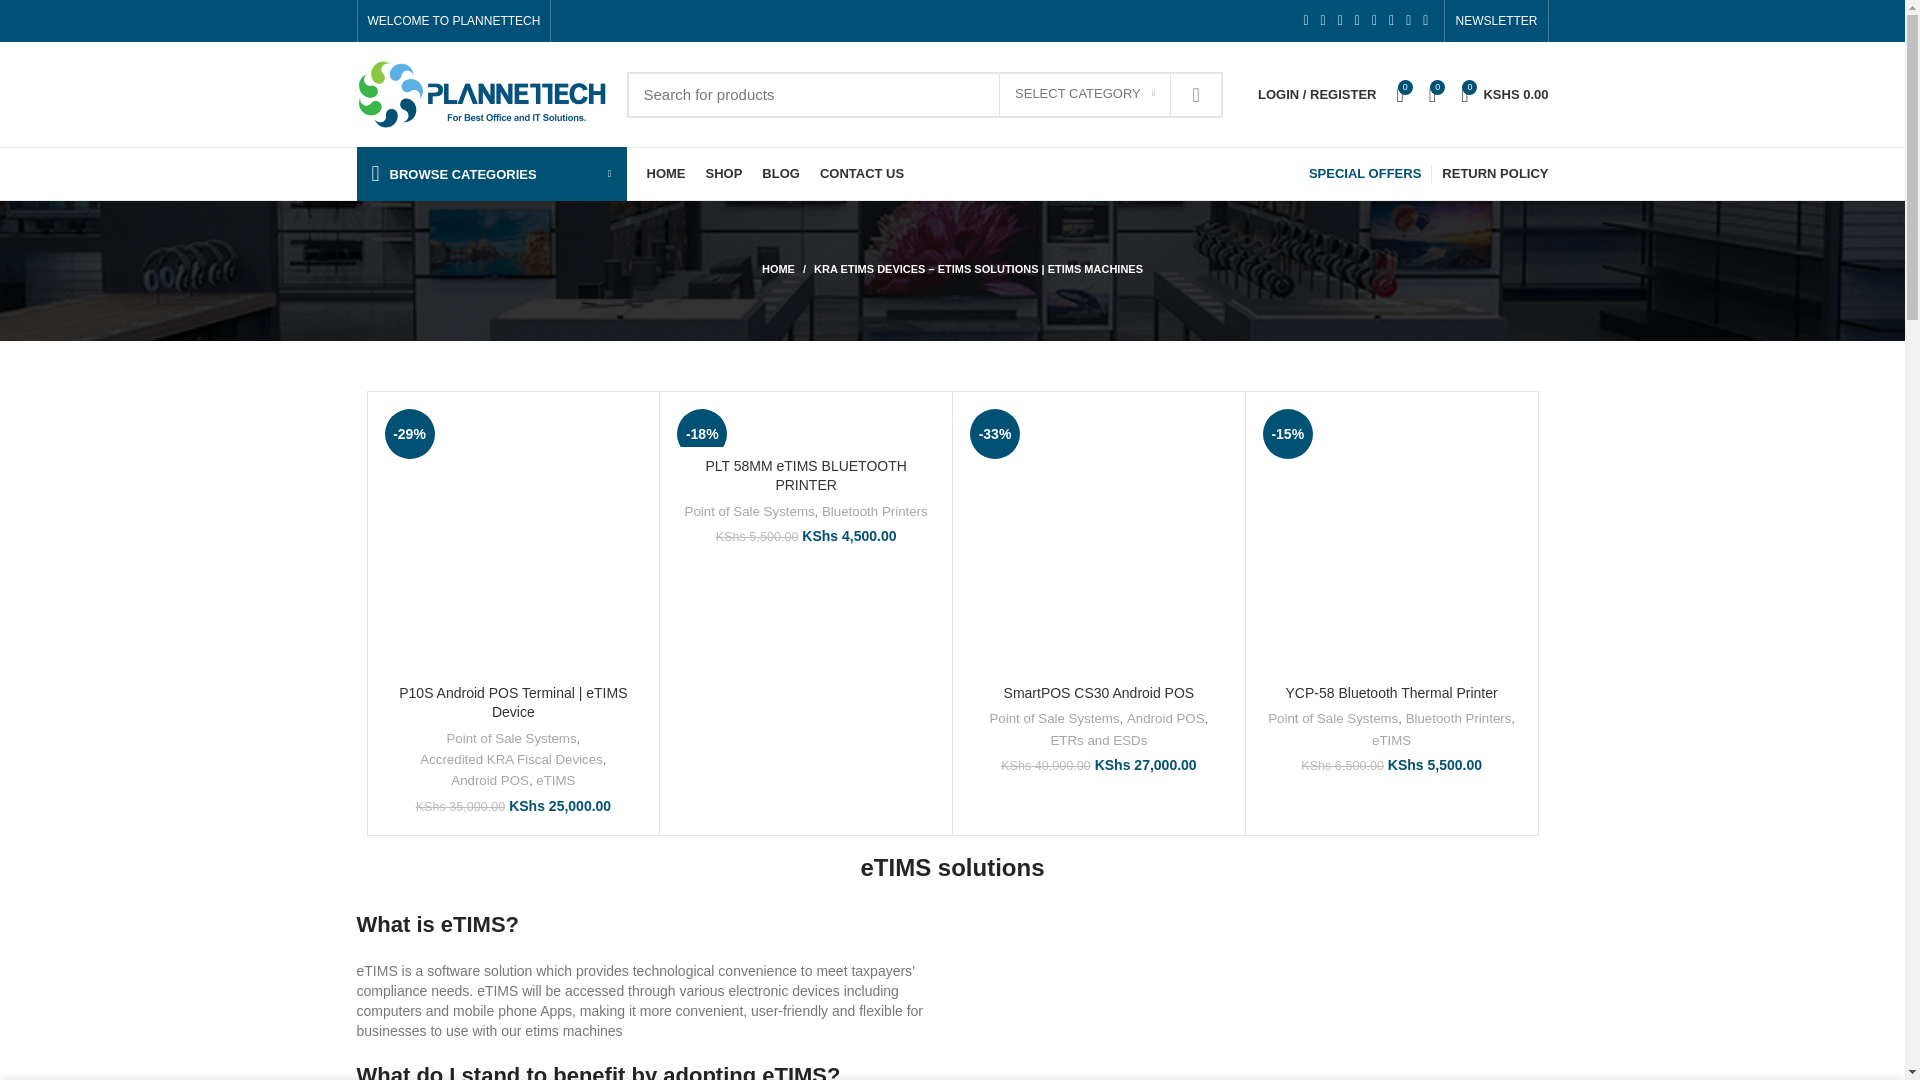  Describe the element at coordinates (924, 94) in the screenshot. I see `Search for products` at that location.